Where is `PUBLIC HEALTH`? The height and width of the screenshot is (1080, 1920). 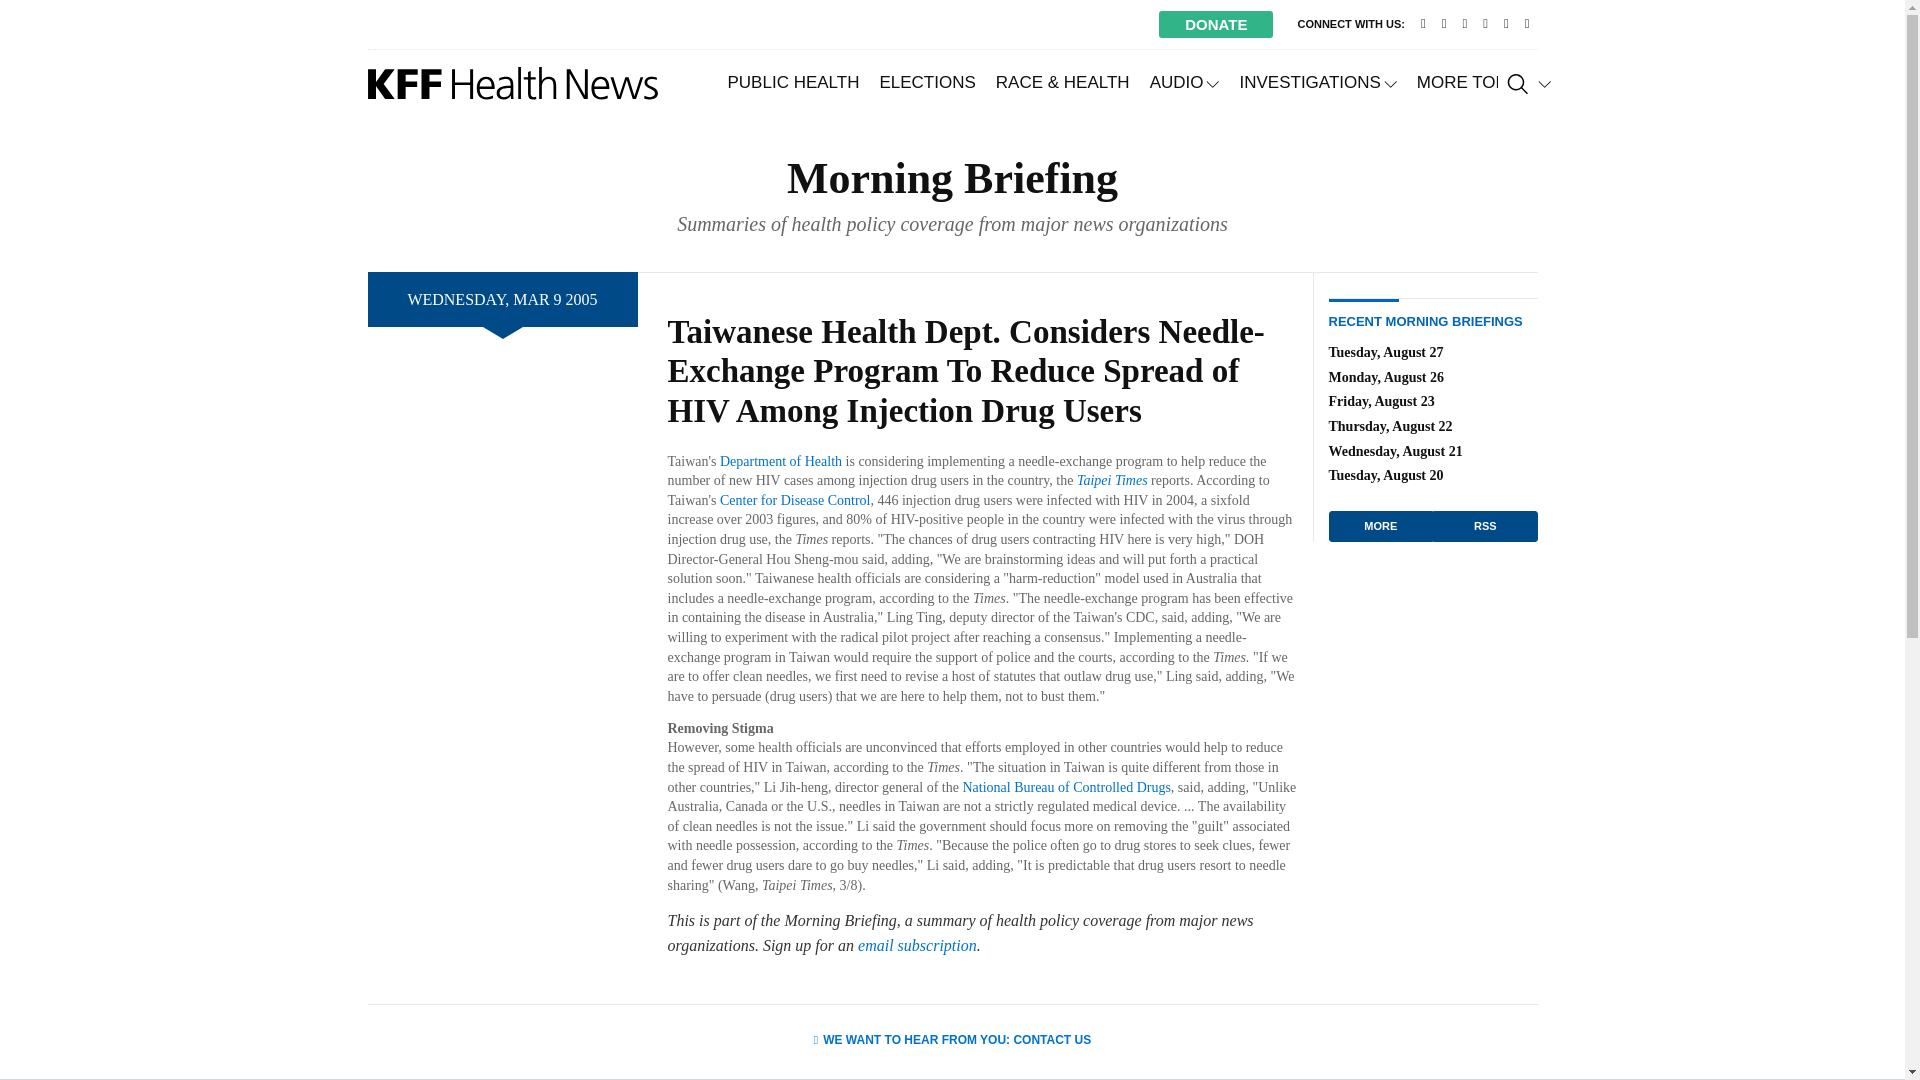 PUBLIC HEALTH is located at coordinates (794, 82).